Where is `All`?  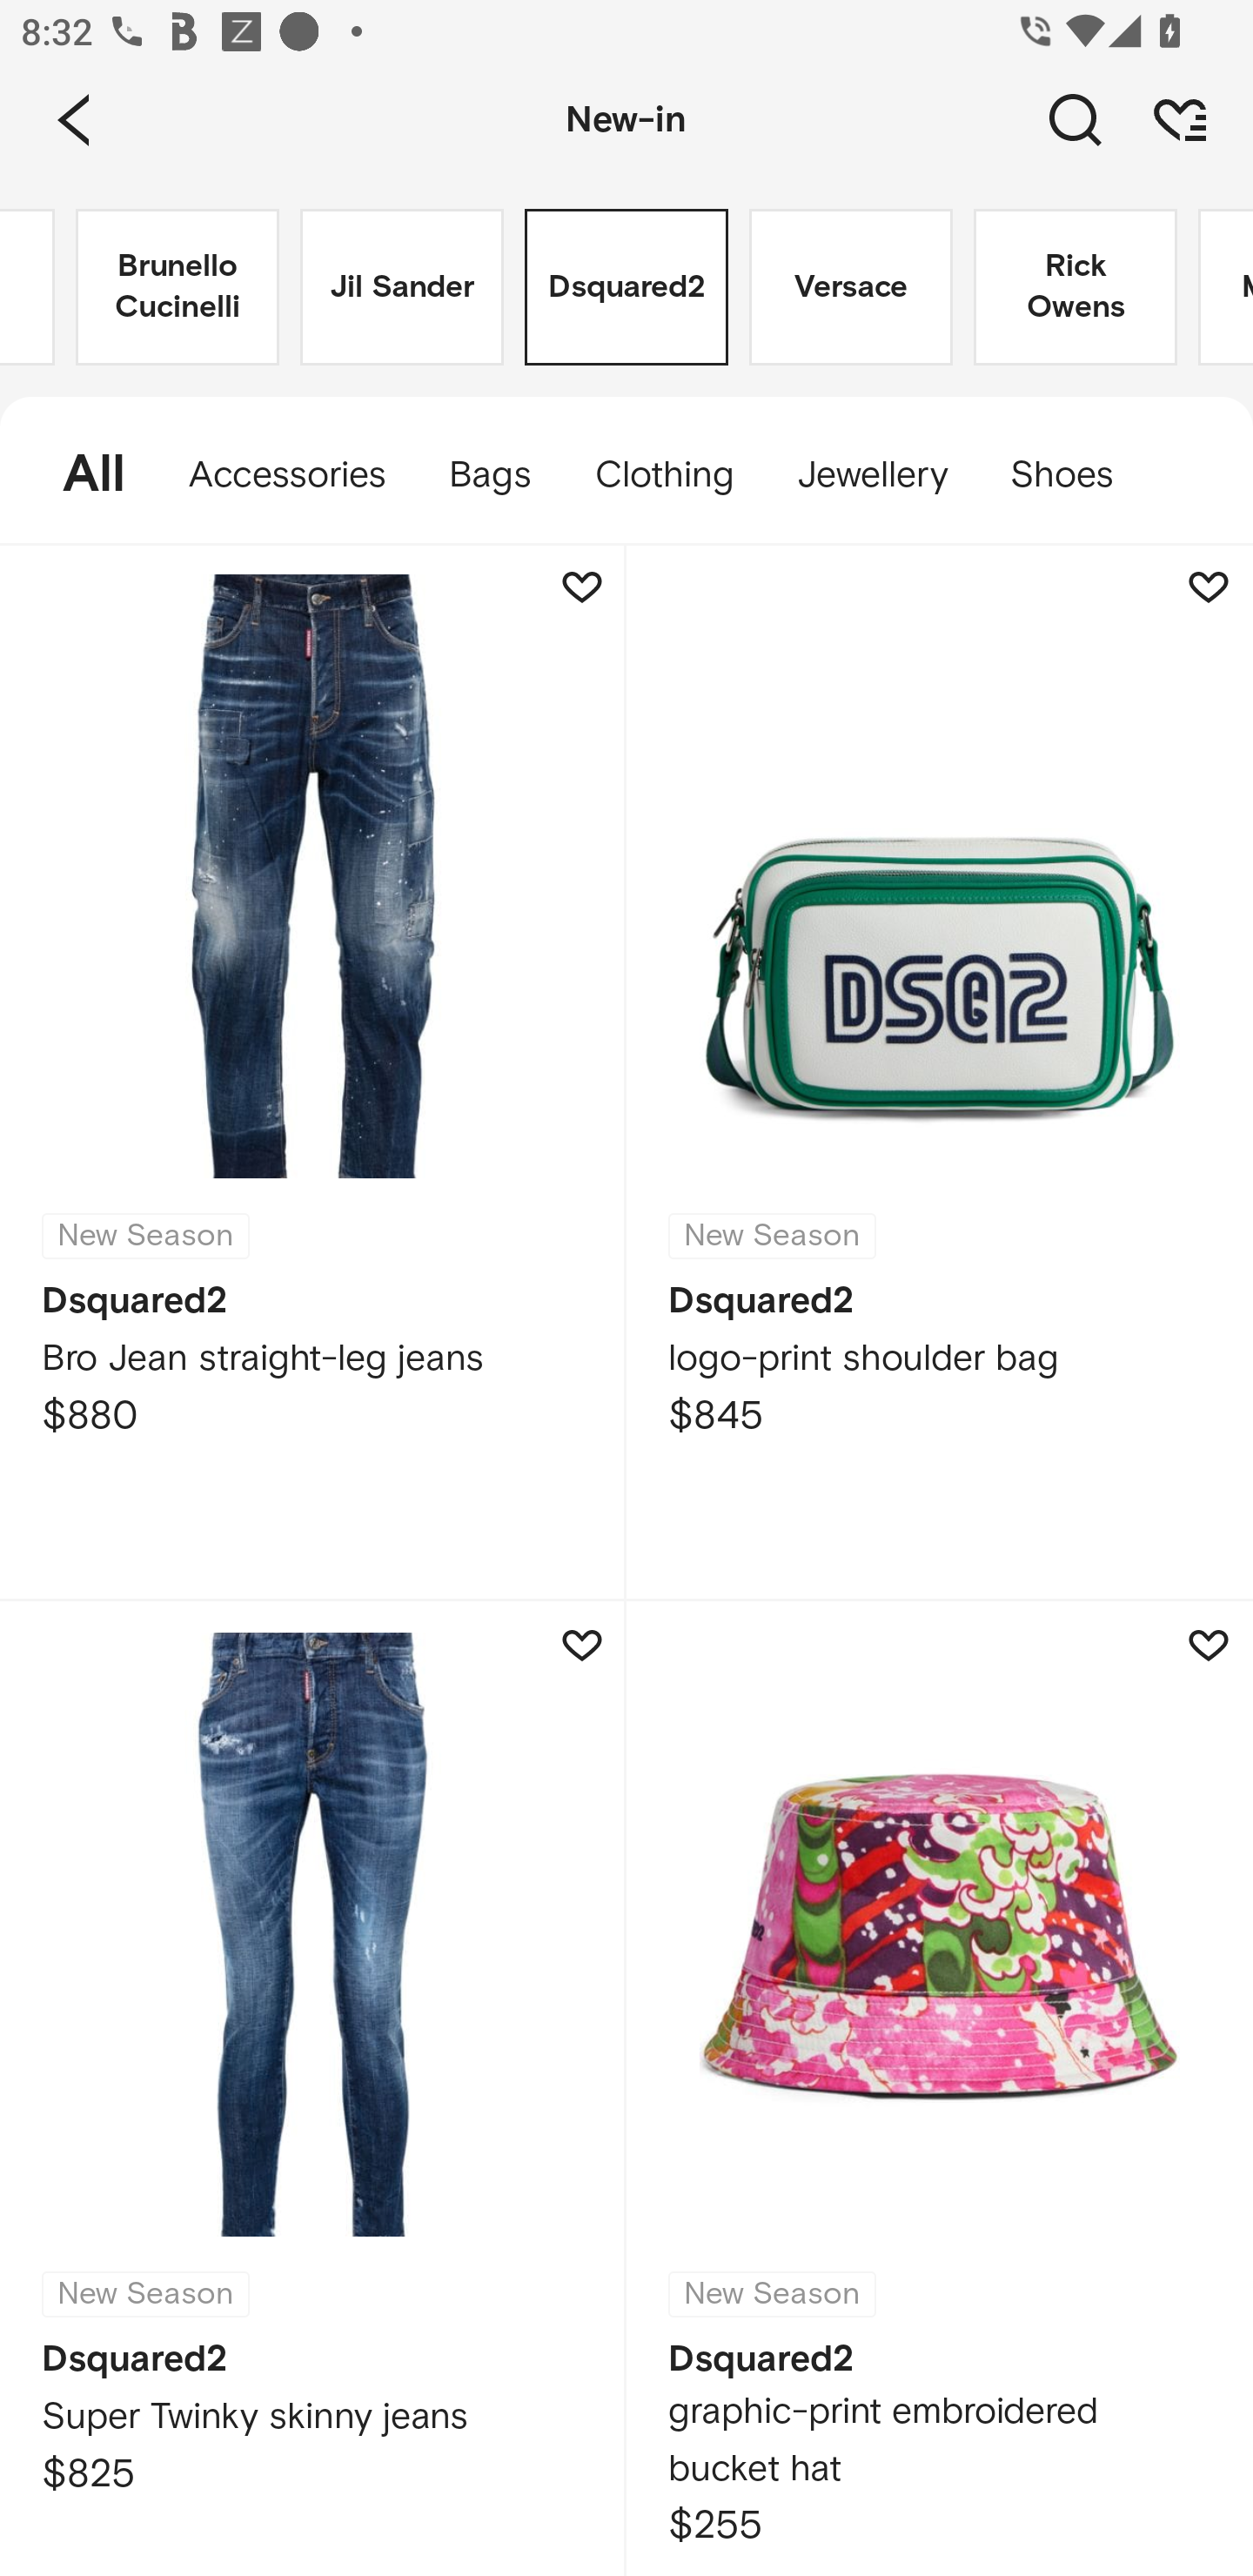 All is located at coordinates (78, 475).